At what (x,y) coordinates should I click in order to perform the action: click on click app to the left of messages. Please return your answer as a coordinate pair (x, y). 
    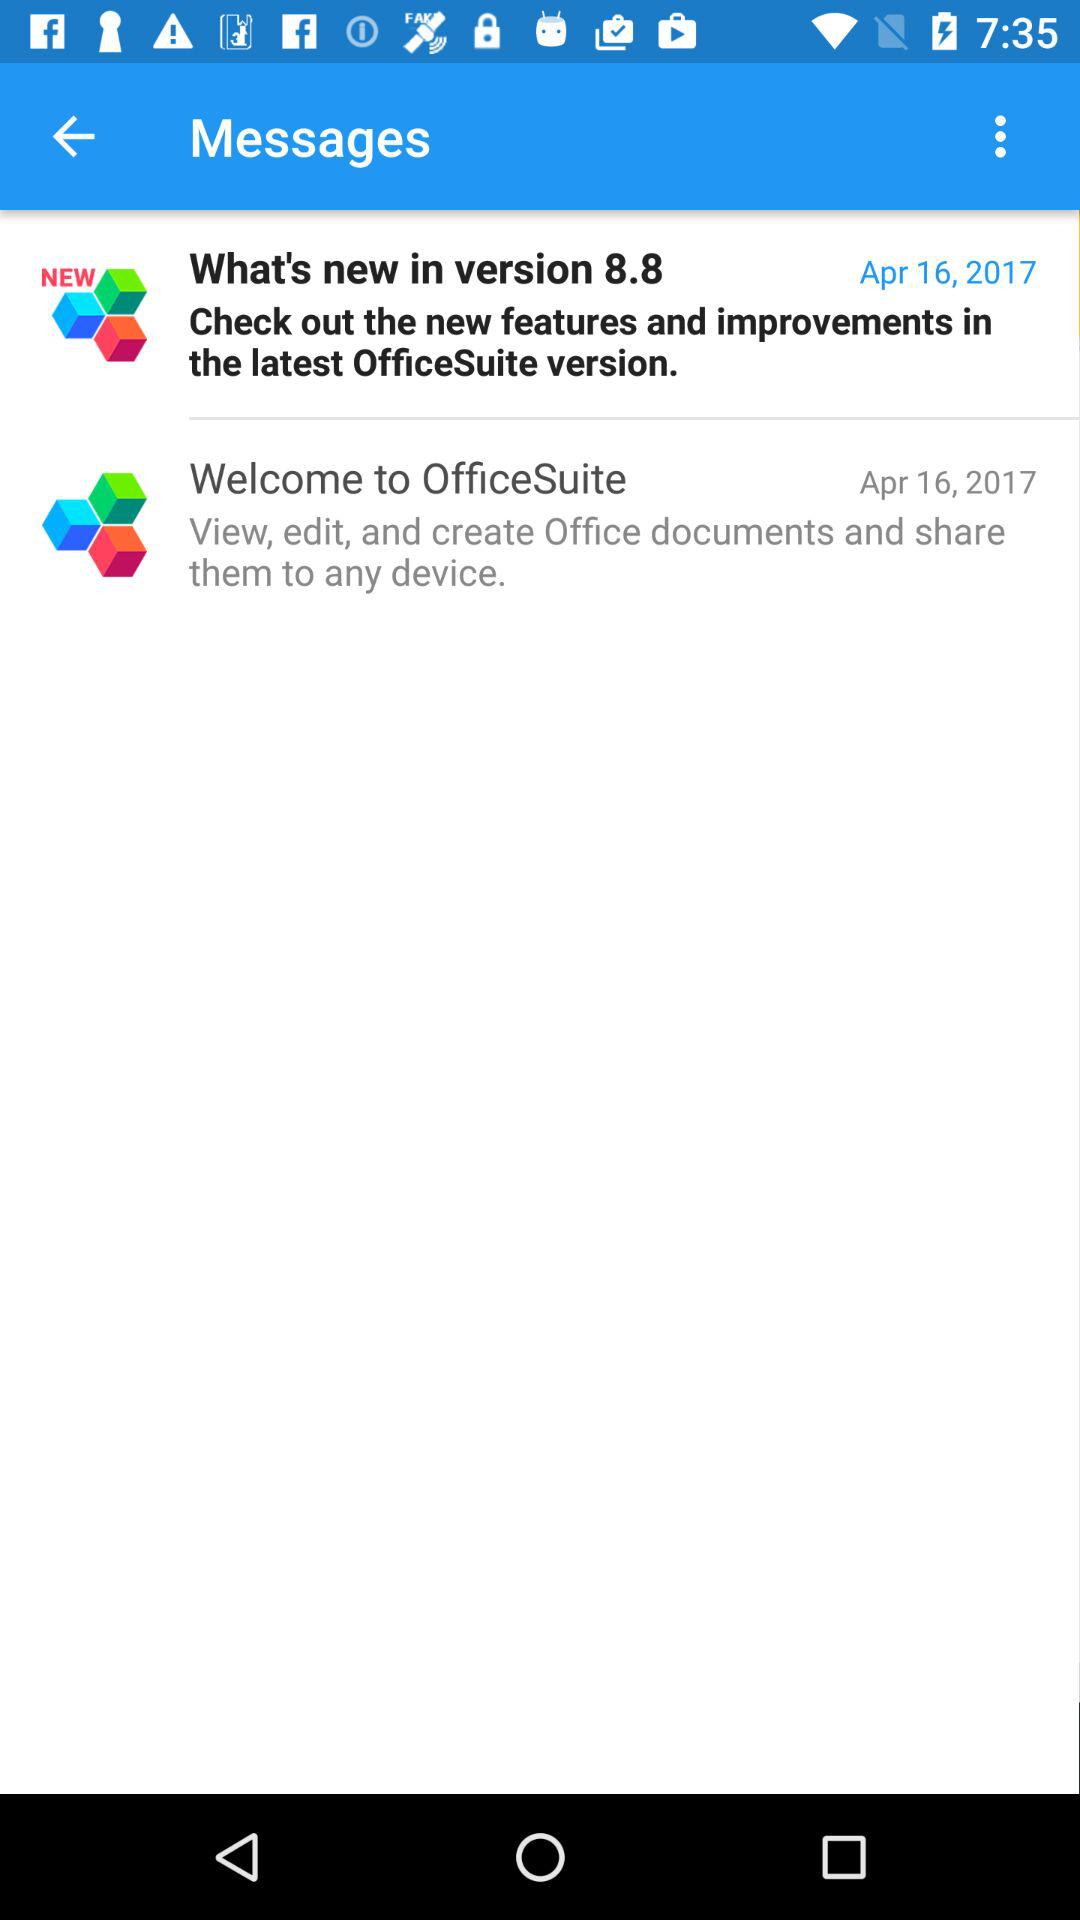
    Looking at the image, I should click on (73, 136).